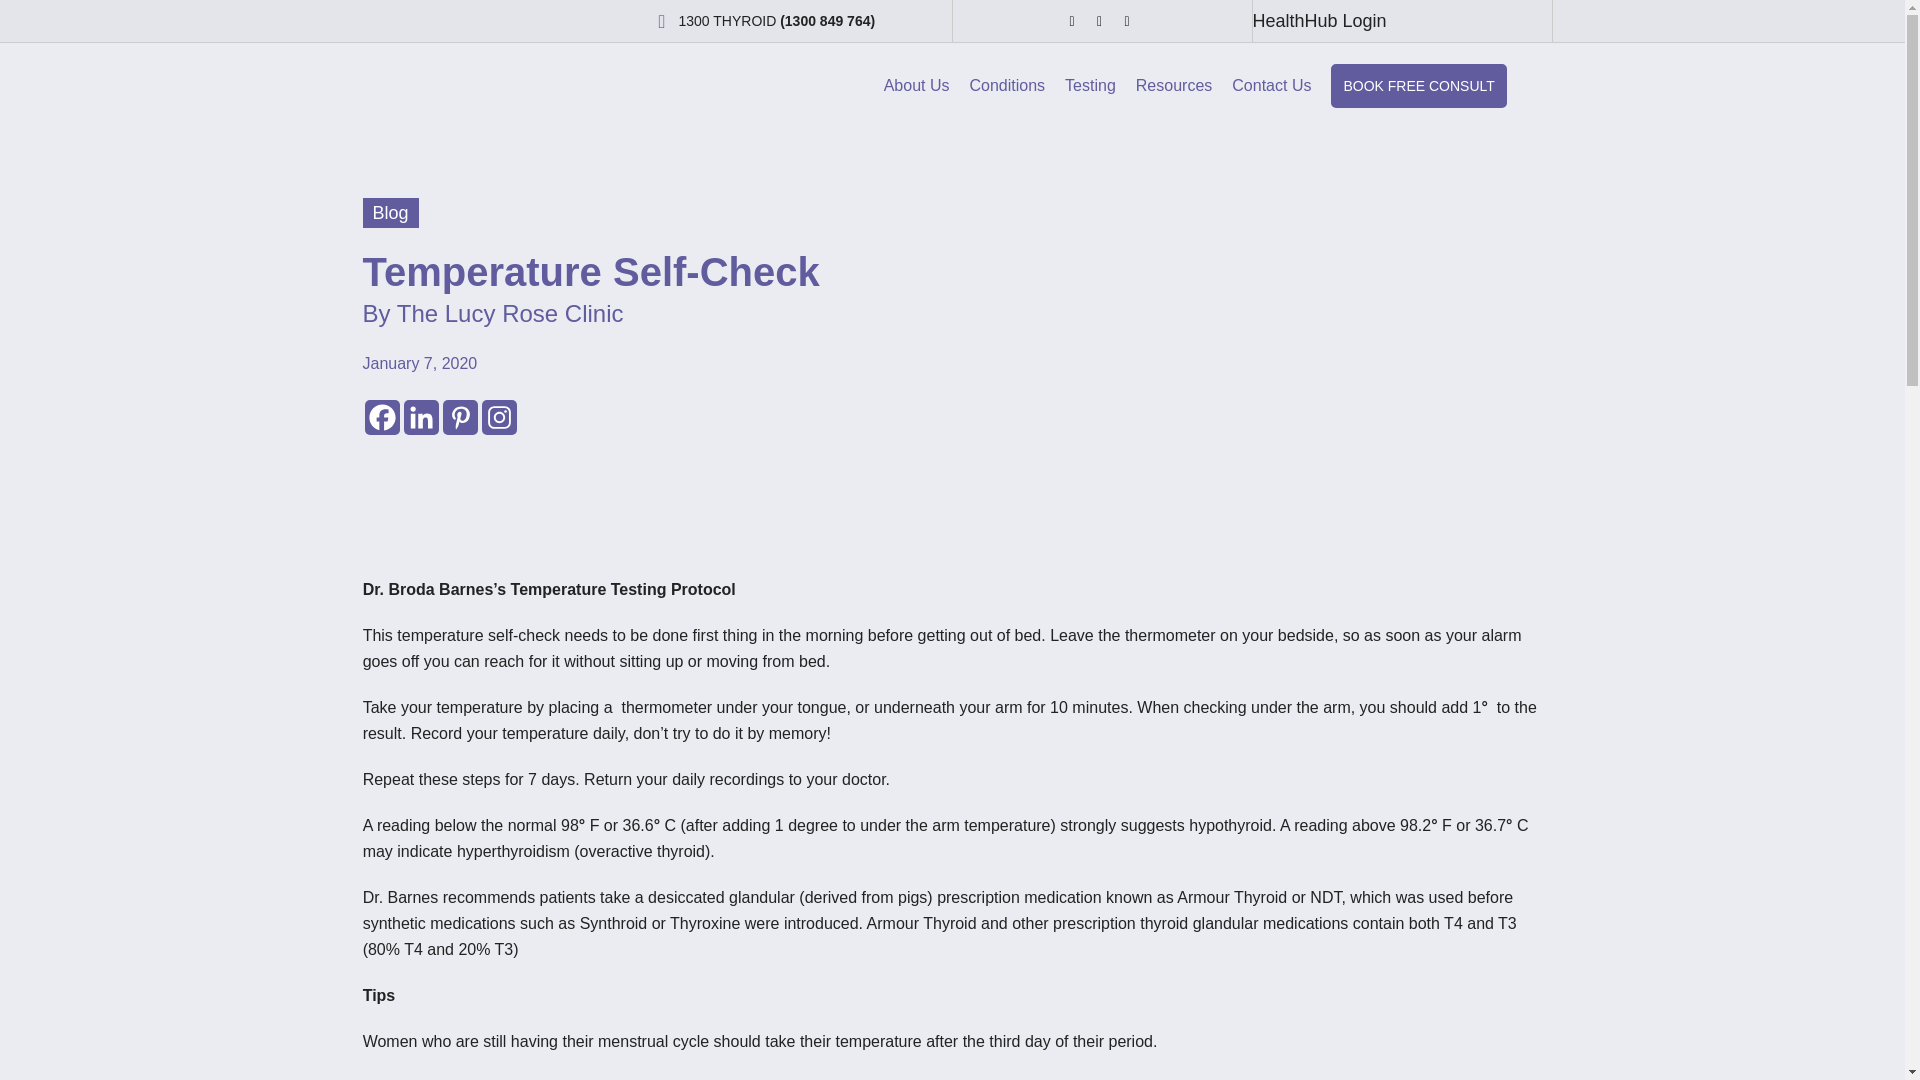 The image size is (1920, 1080). What do you see at coordinates (1090, 86) in the screenshot?
I see `Testing` at bounding box center [1090, 86].